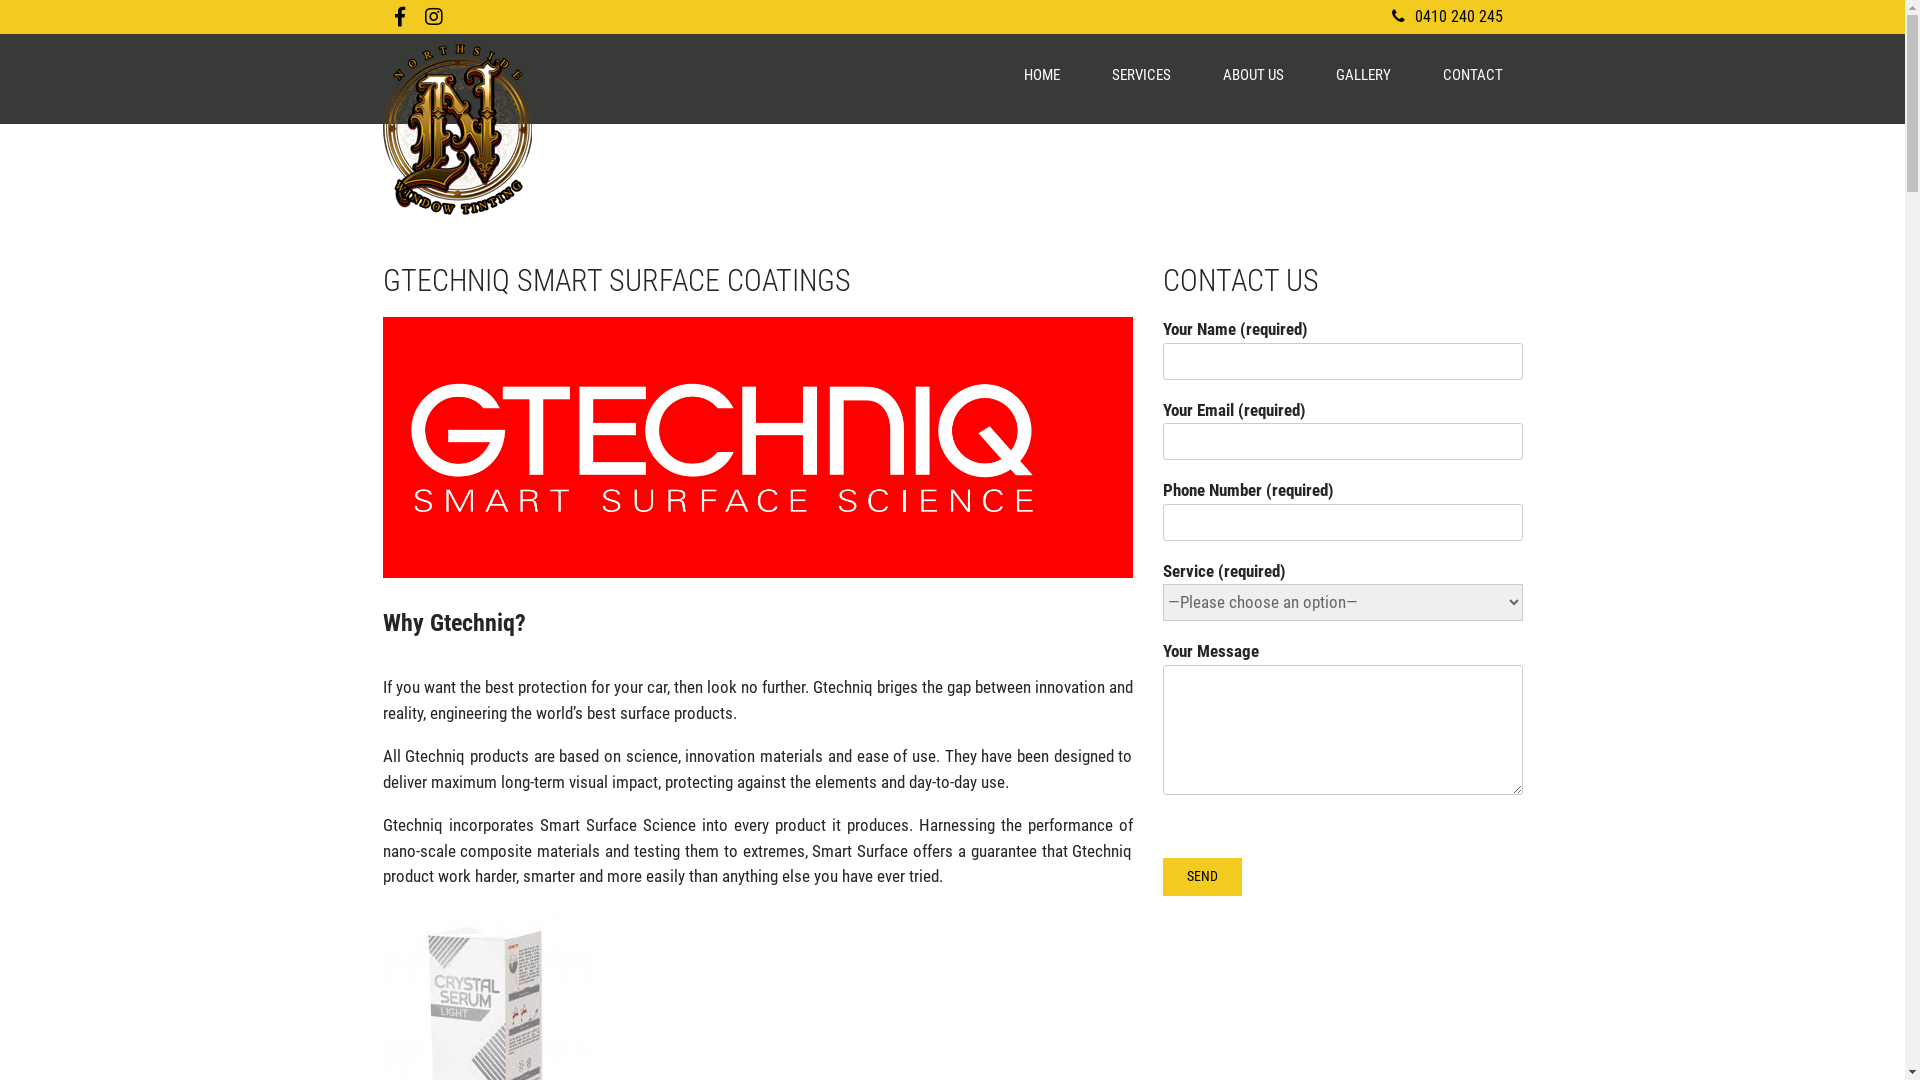  What do you see at coordinates (1254, 76) in the screenshot?
I see `ABOUT US` at bounding box center [1254, 76].